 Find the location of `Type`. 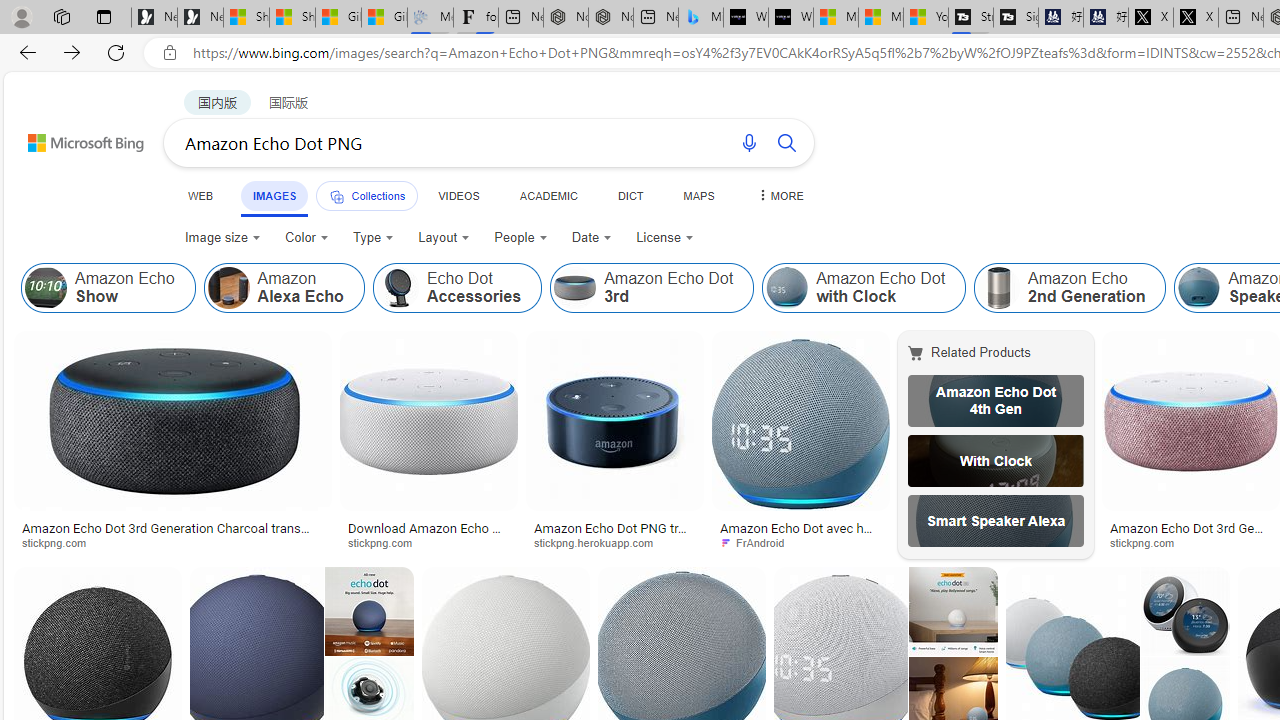

Type is located at coordinates (372, 238).